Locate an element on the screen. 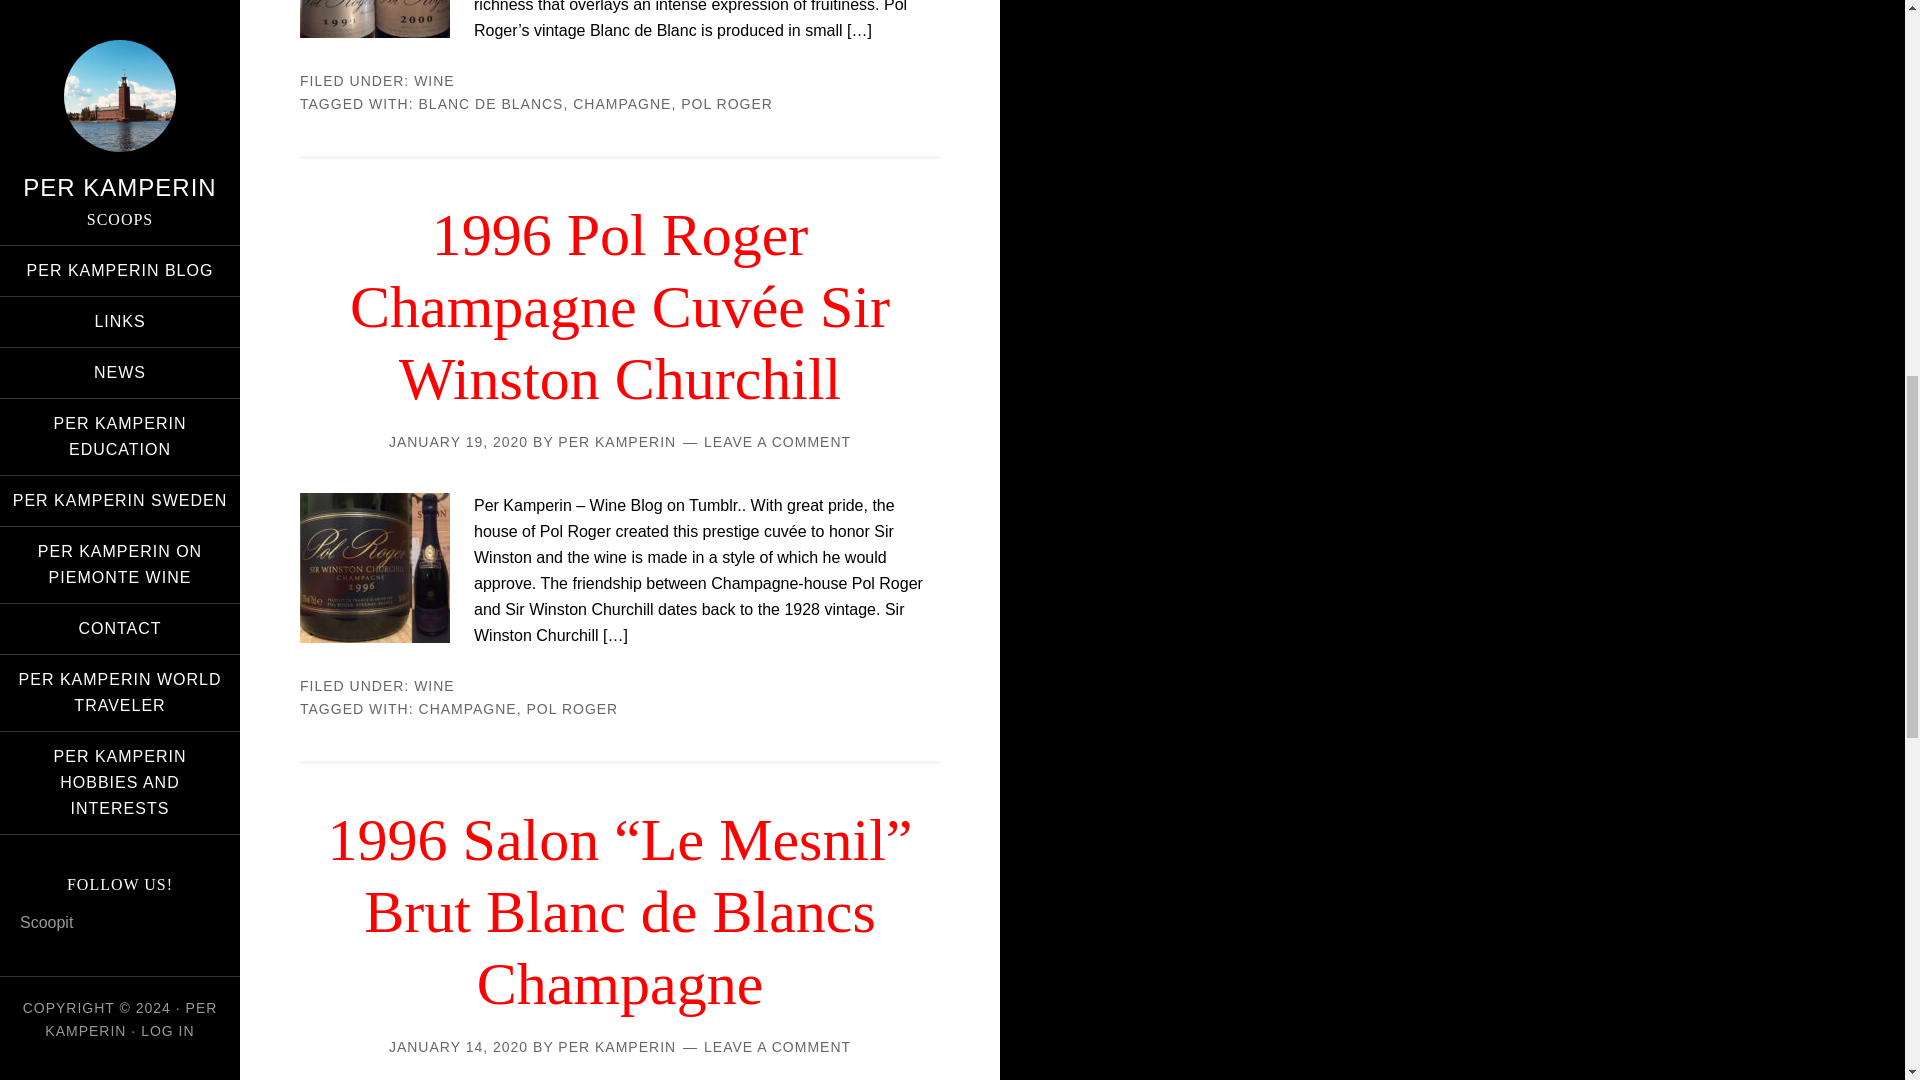  PER KAMPERIN is located at coordinates (616, 1046).